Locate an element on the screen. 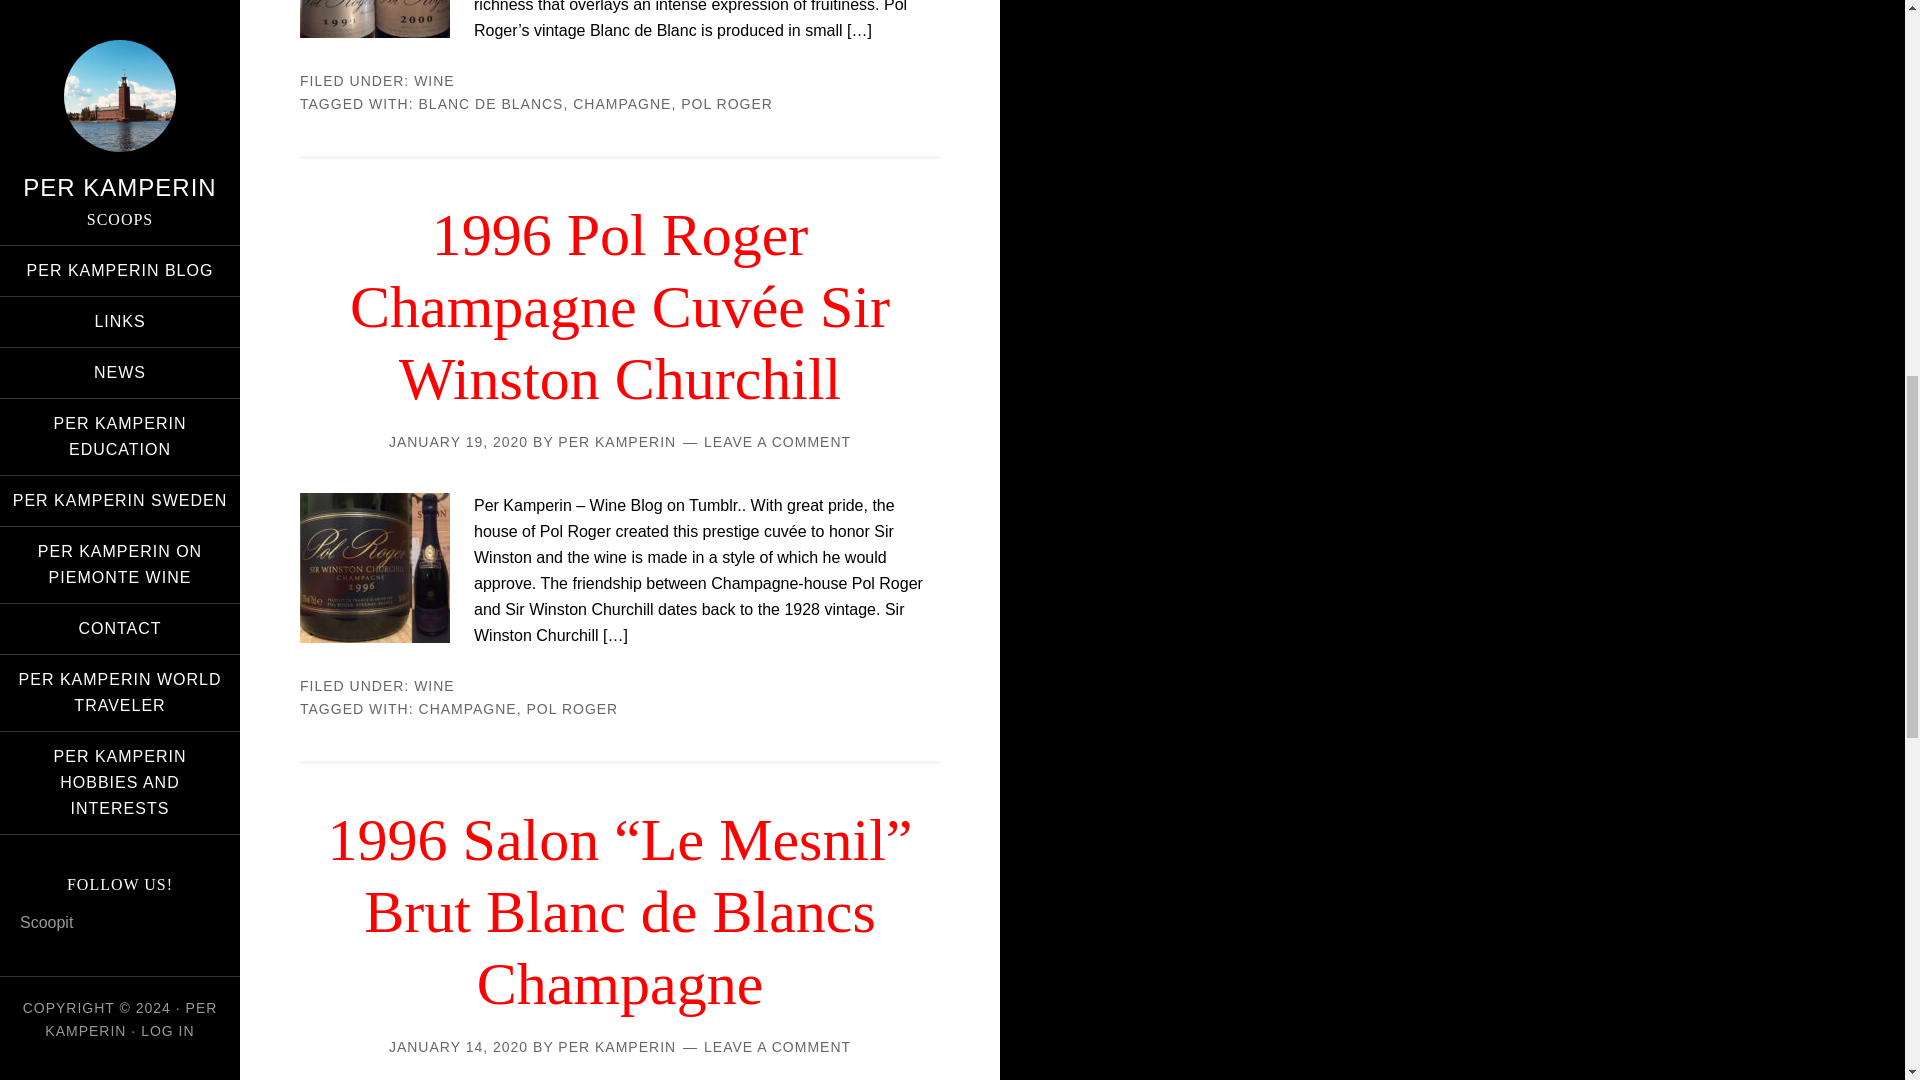  PER KAMPERIN is located at coordinates (616, 1046).